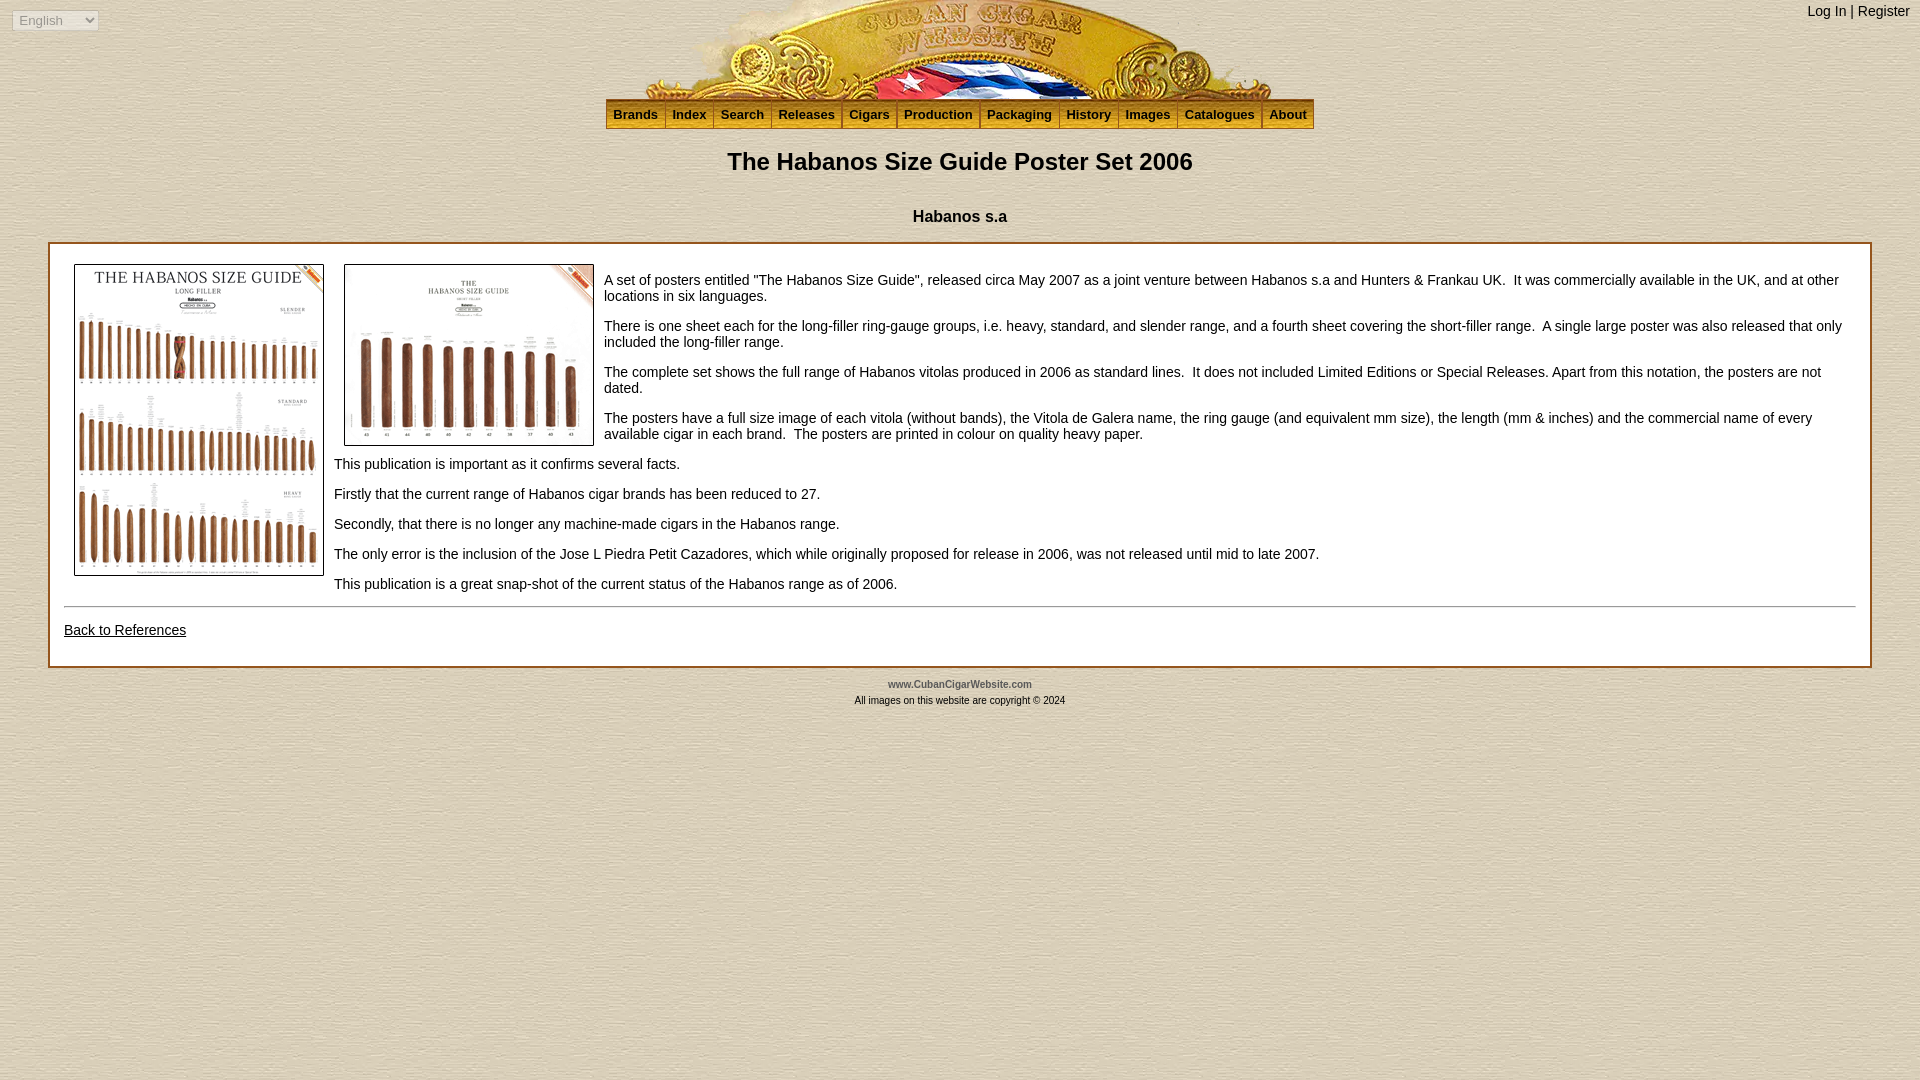 This screenshot has height=1080, width=1920. What do you see at coordinates (689, 114) in the screenshot?
I see `Index` at bounding box center [689, 114].